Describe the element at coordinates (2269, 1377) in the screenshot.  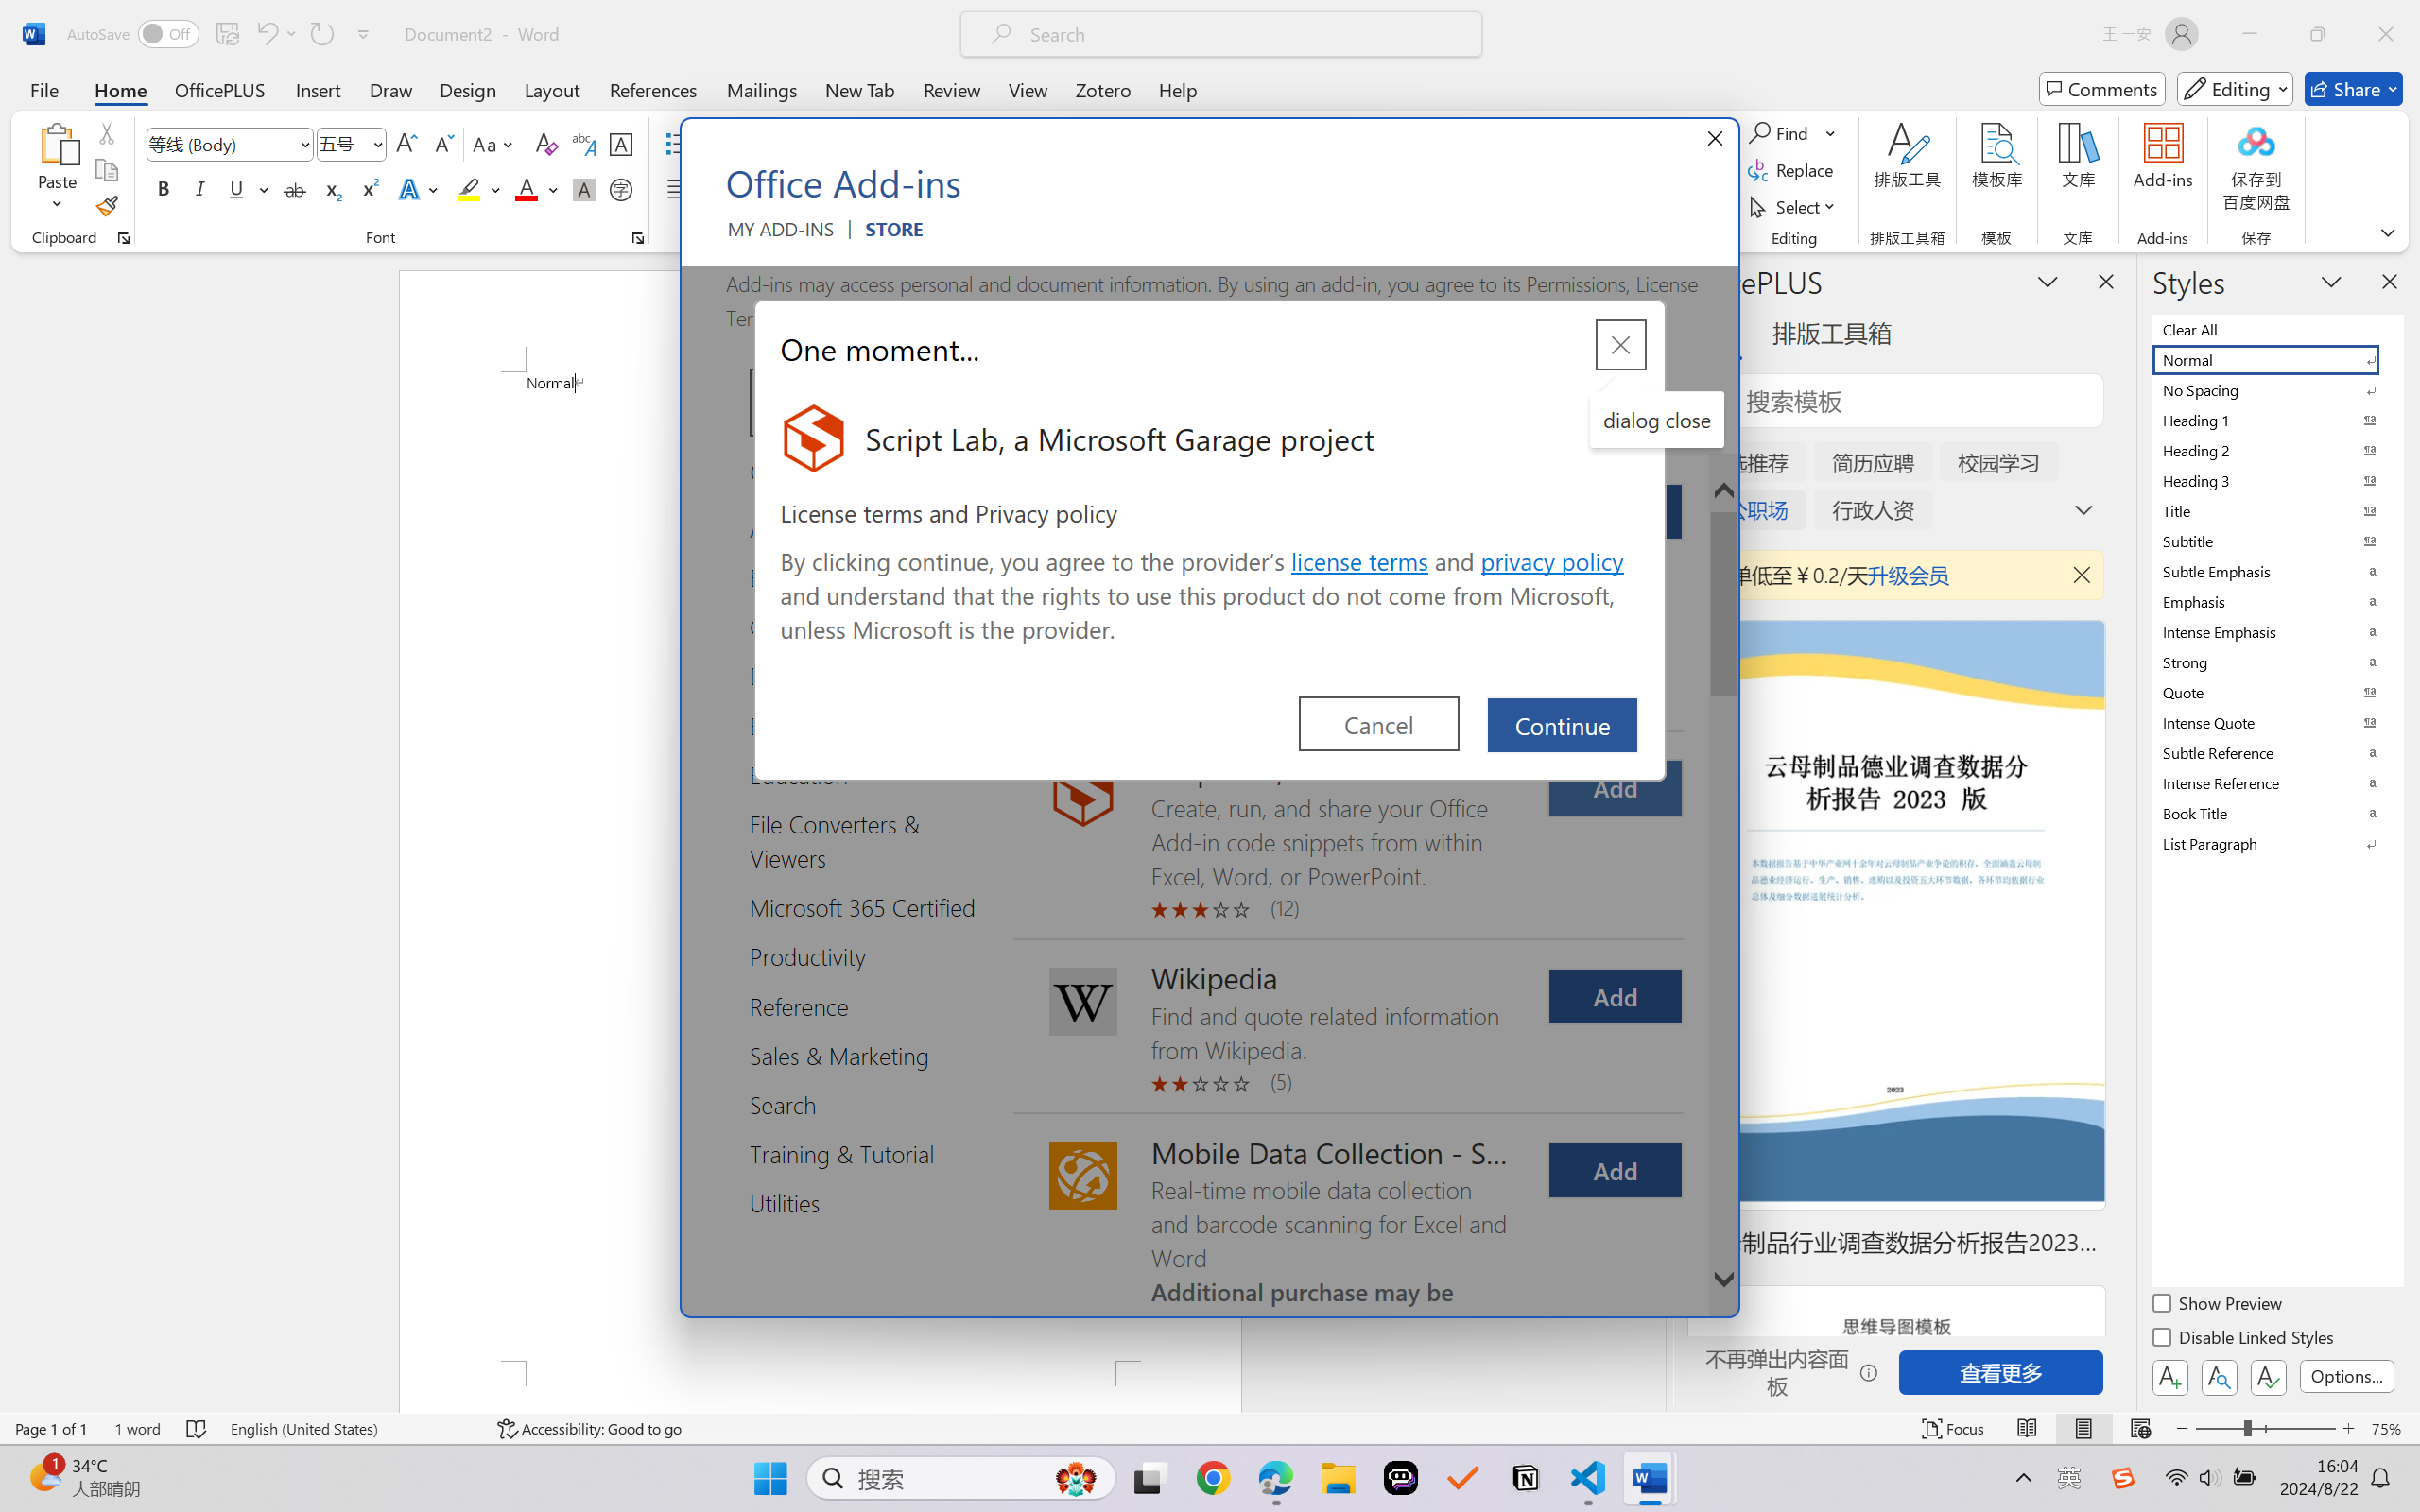
I see `Class: NetUIButton` at that location.